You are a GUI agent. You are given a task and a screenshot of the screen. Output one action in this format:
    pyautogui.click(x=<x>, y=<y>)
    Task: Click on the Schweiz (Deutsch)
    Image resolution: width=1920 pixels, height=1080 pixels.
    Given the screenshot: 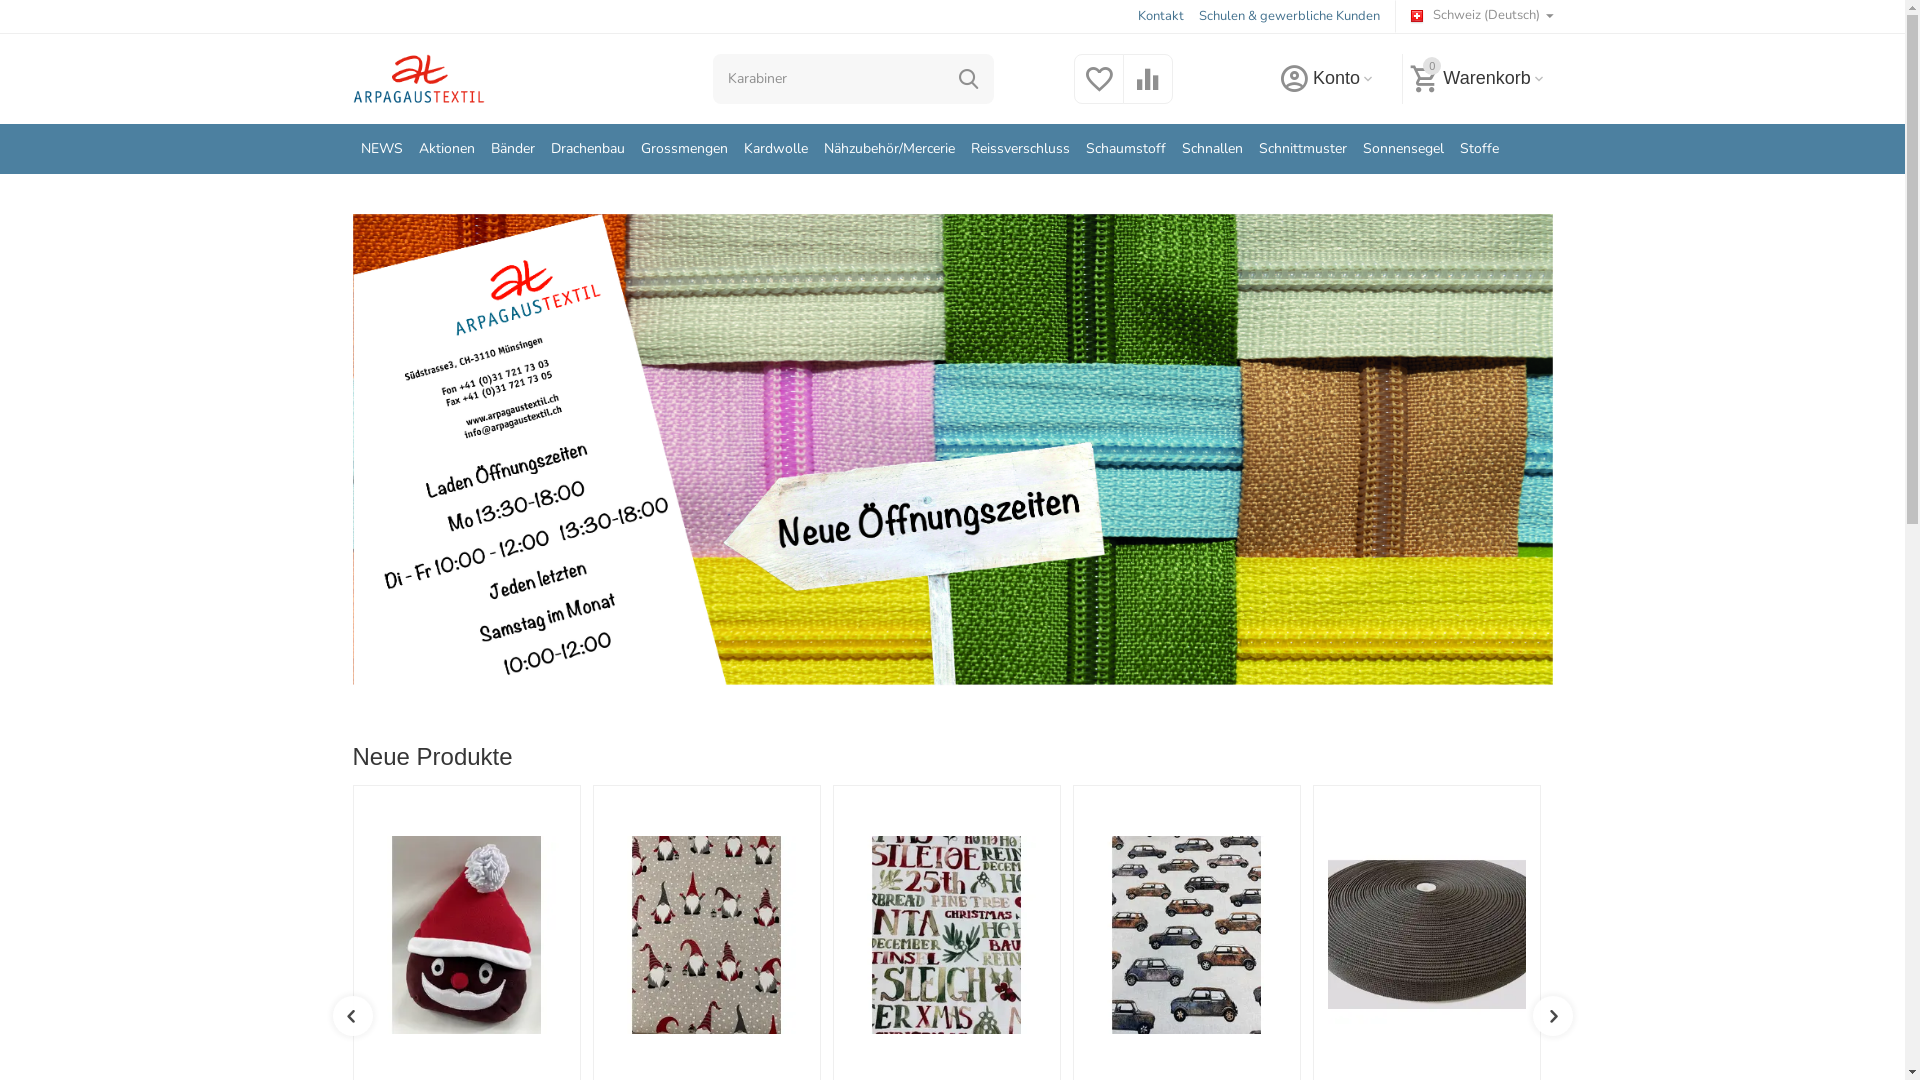 What is the action you would take?
    pyautogui.click(x=1482, y=16)
    